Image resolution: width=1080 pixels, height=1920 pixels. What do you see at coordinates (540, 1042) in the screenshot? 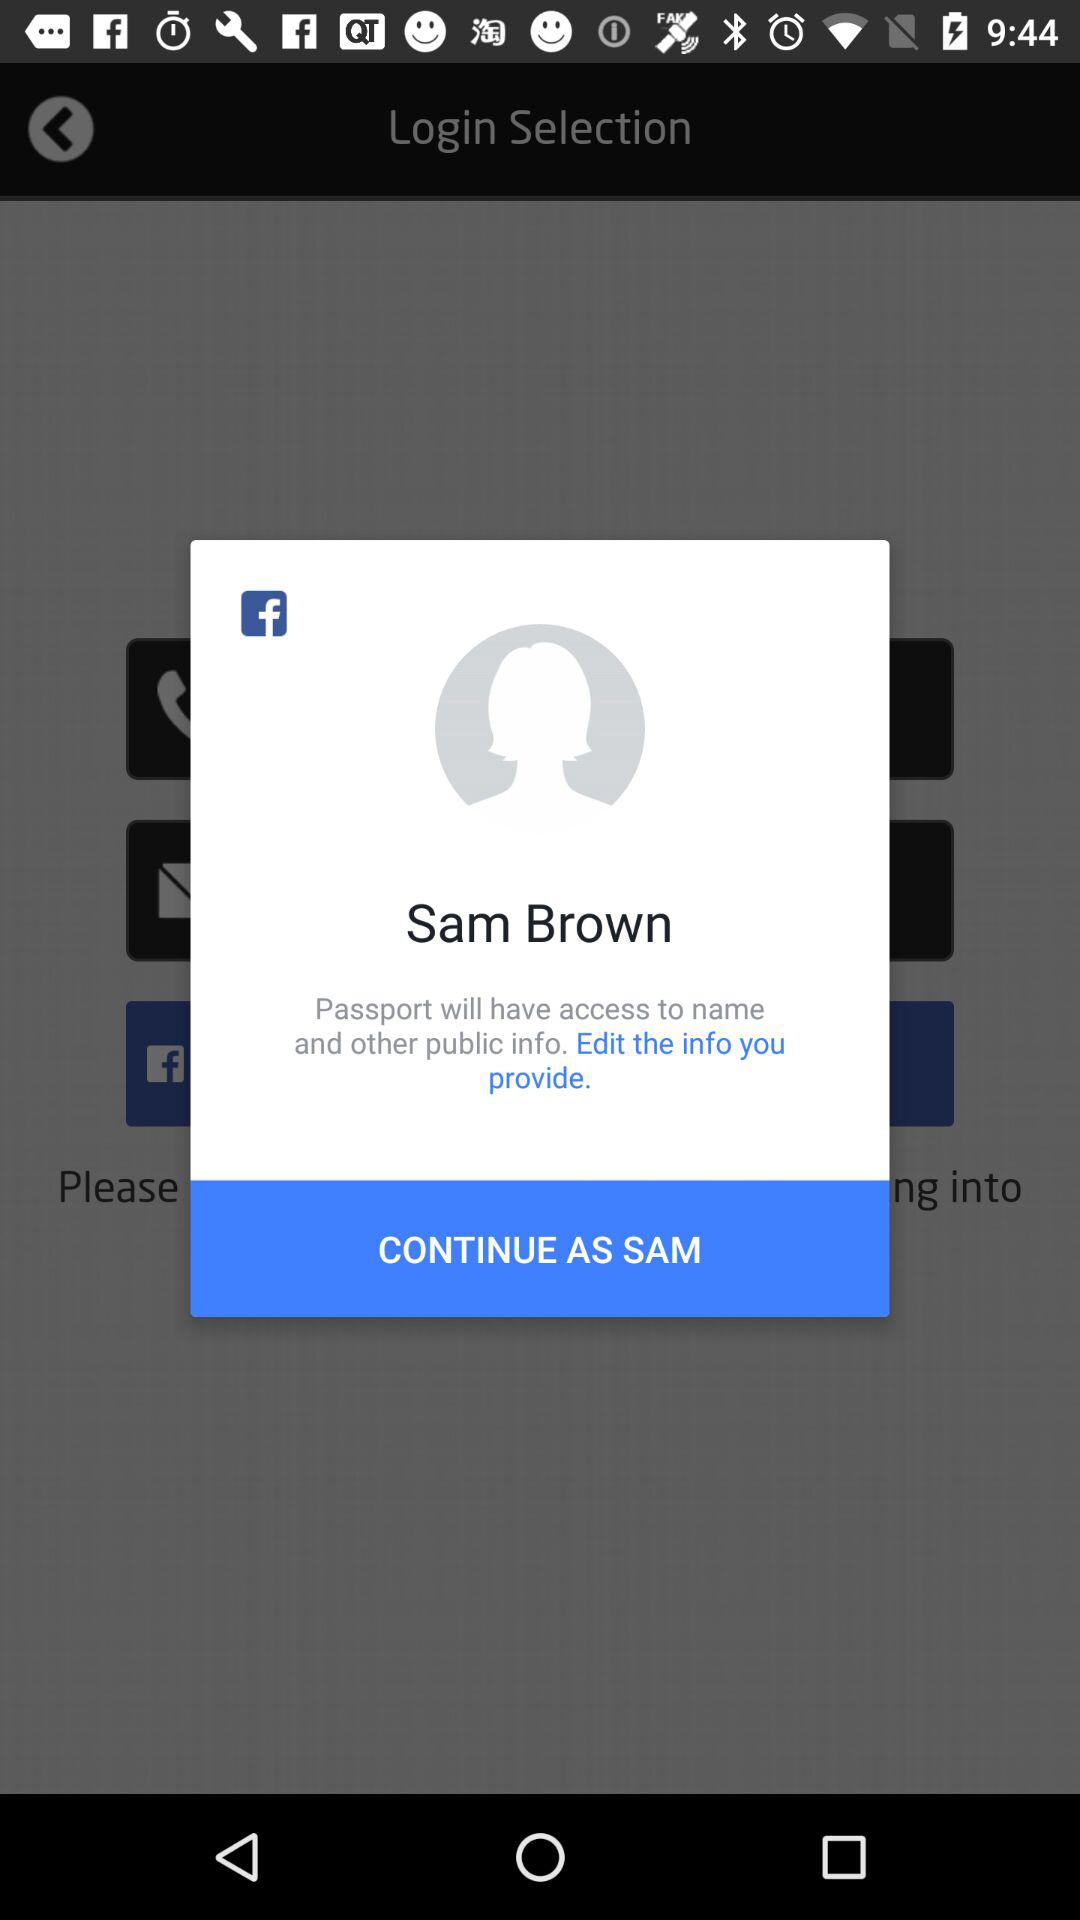
I see `turn off the icon below sam brown item` at bounding box center [540, 1042].